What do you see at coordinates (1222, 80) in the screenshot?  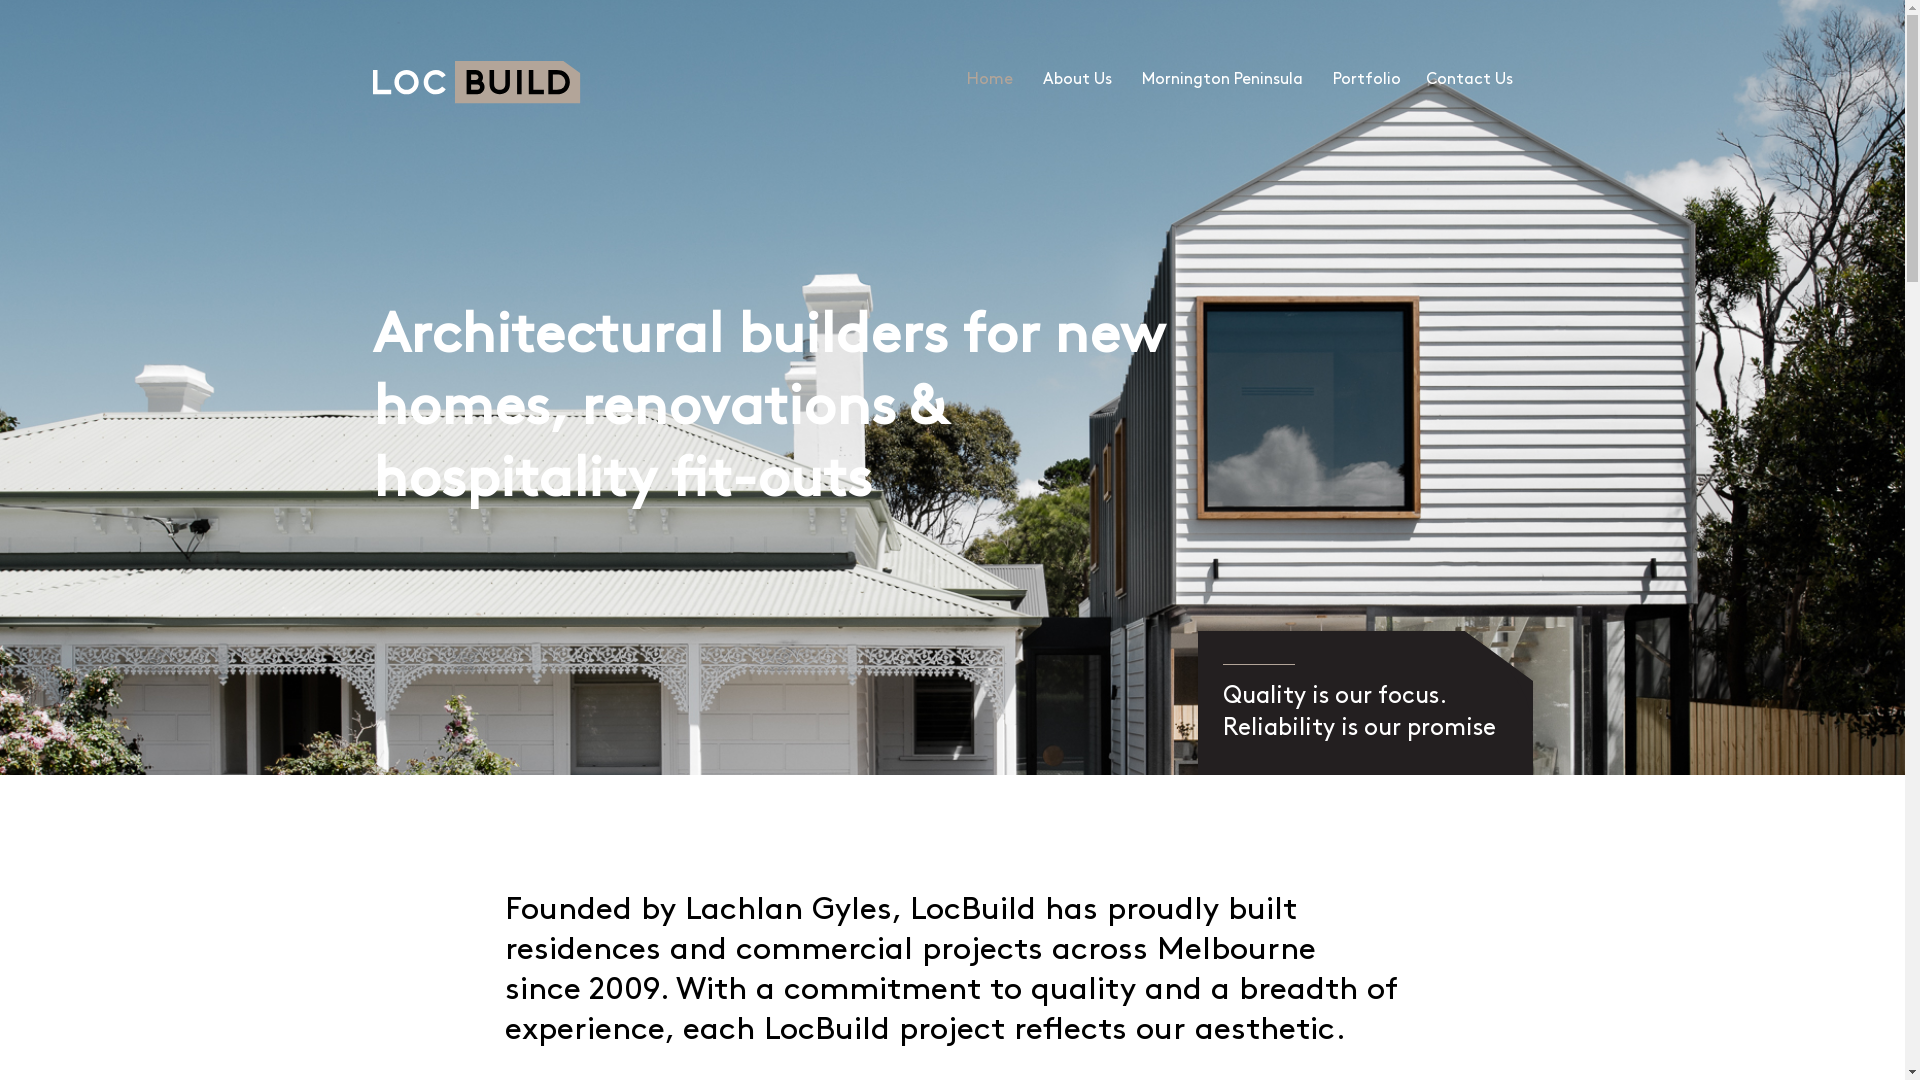 I see `Mornington Peninsula` at bounding box center [1222, 80].